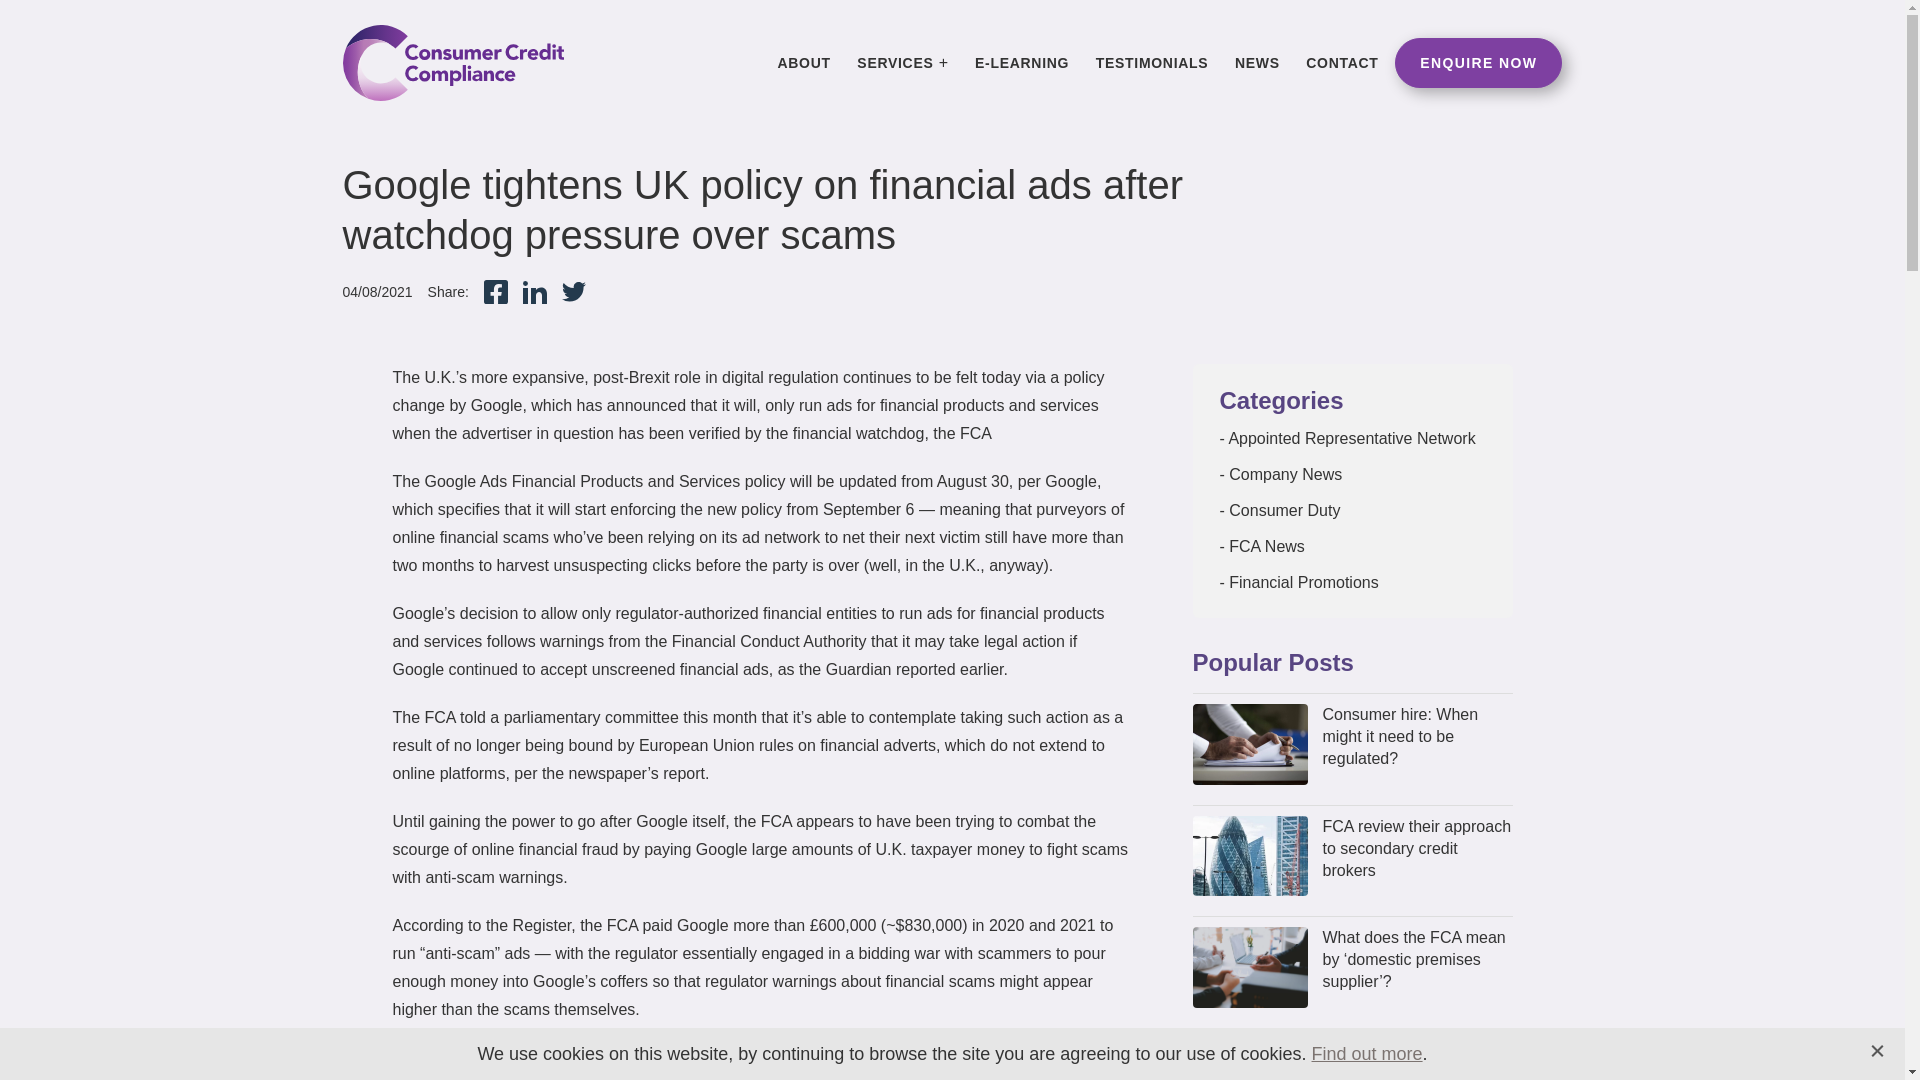 The width and height of the screenshot is (1920, 1080). Describe the element at coordinates (452, 62) in the screenshot. I see `Consumer Credit Compliance` at that location.